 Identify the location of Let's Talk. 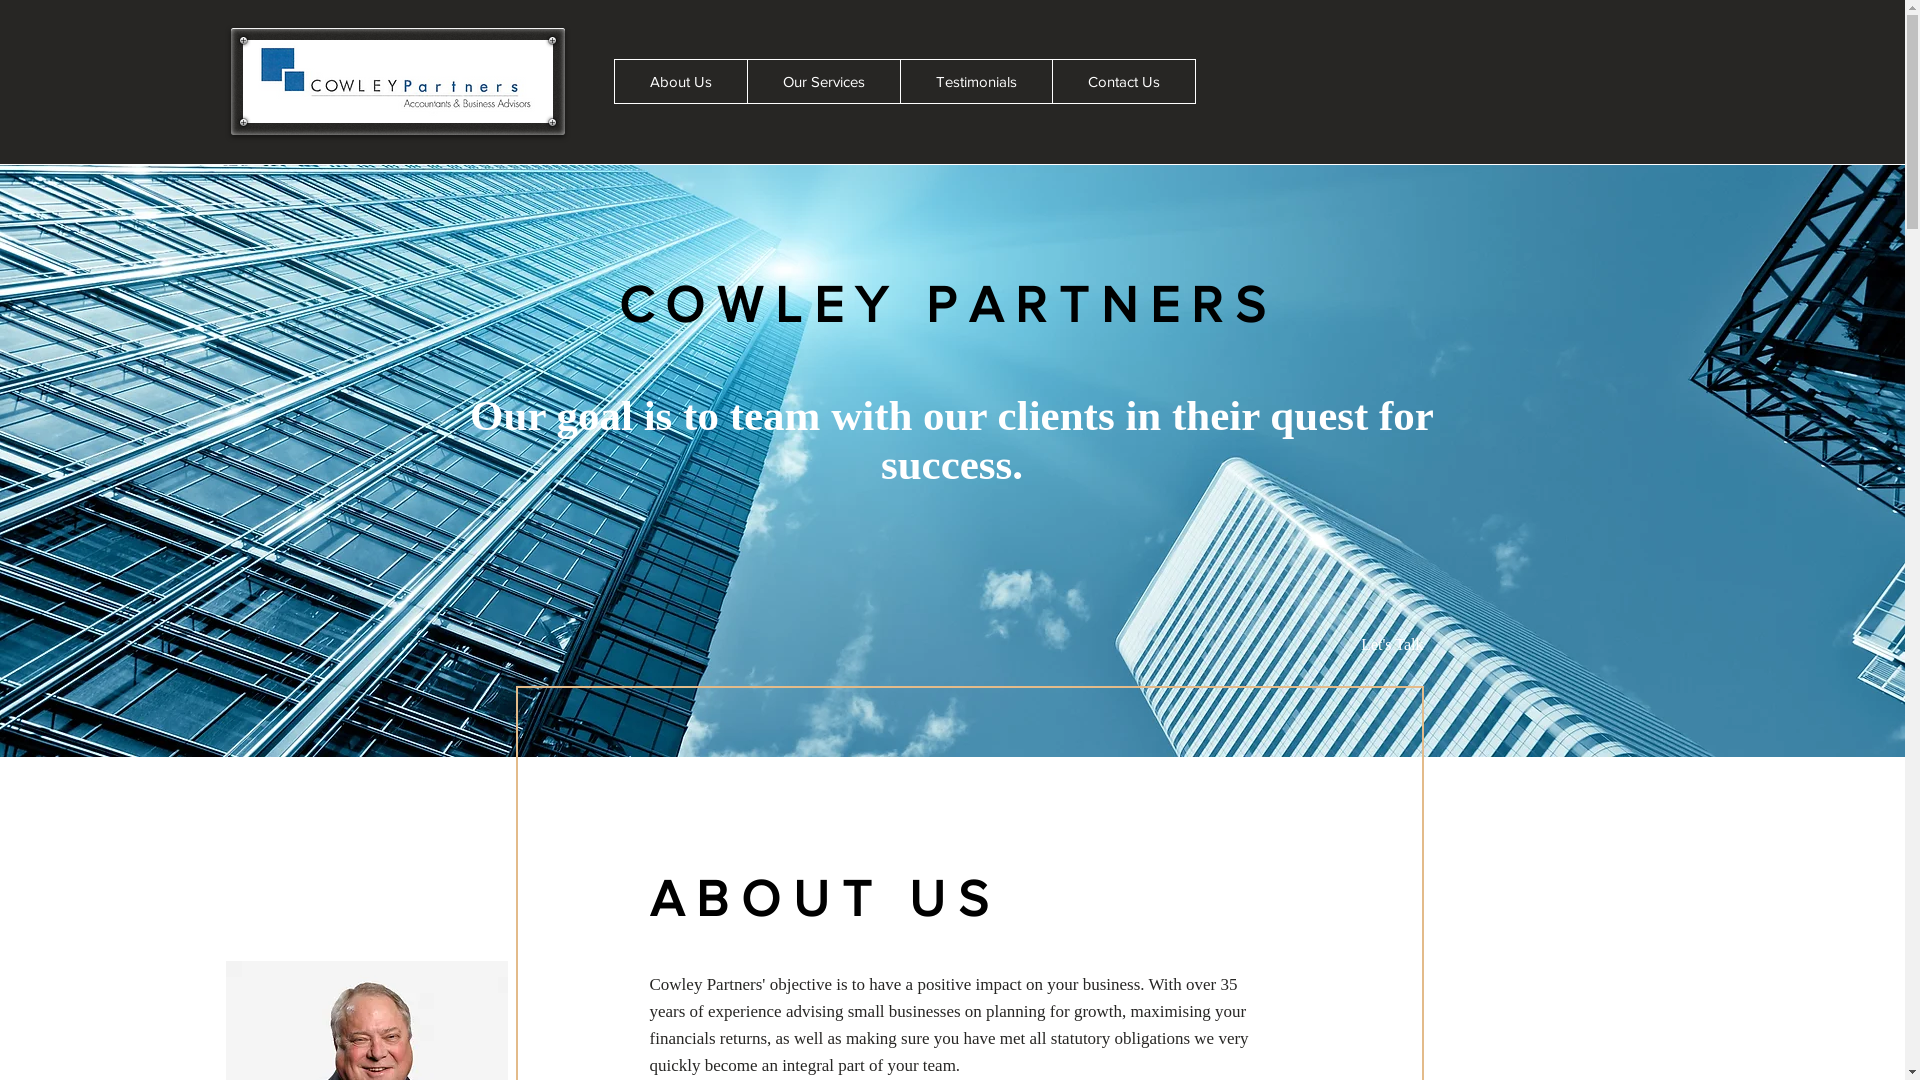
(1386, 645).